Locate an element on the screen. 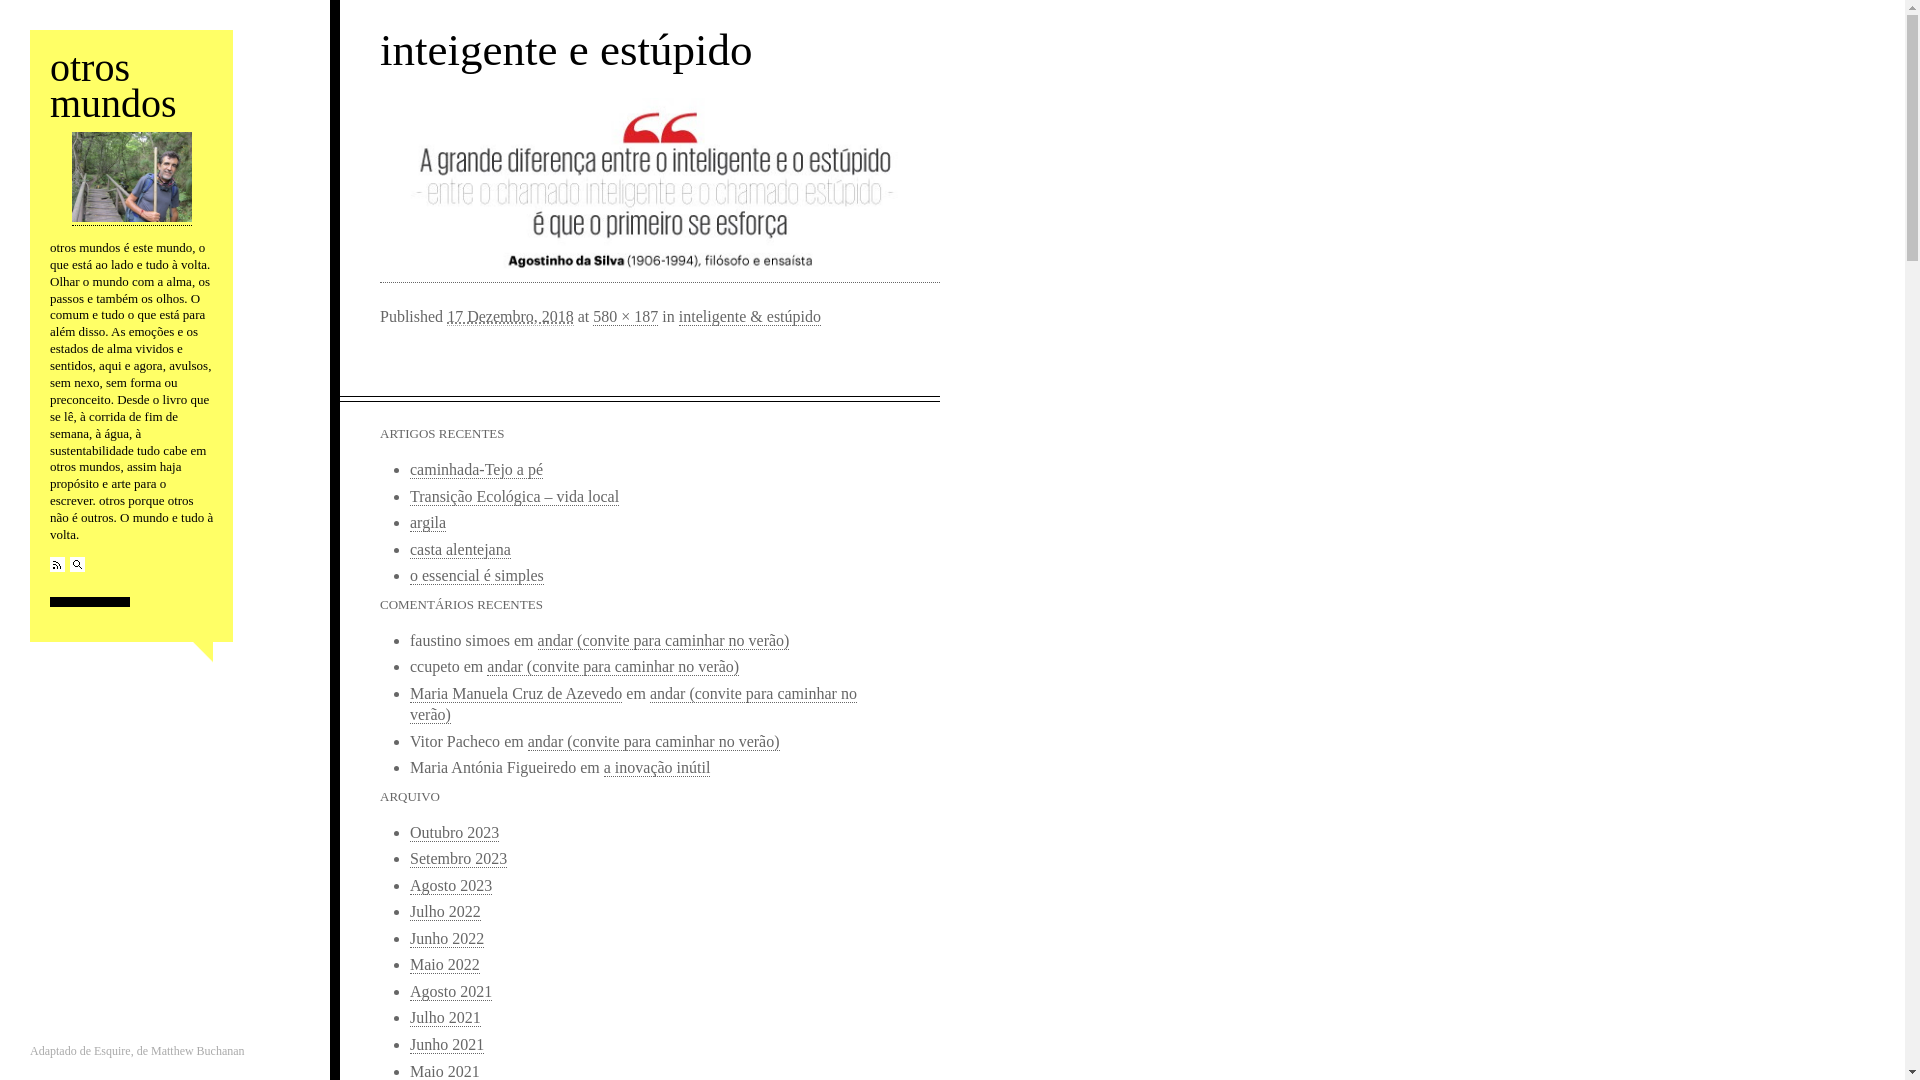  Maio 2022 is located at coordinates (445, 965).